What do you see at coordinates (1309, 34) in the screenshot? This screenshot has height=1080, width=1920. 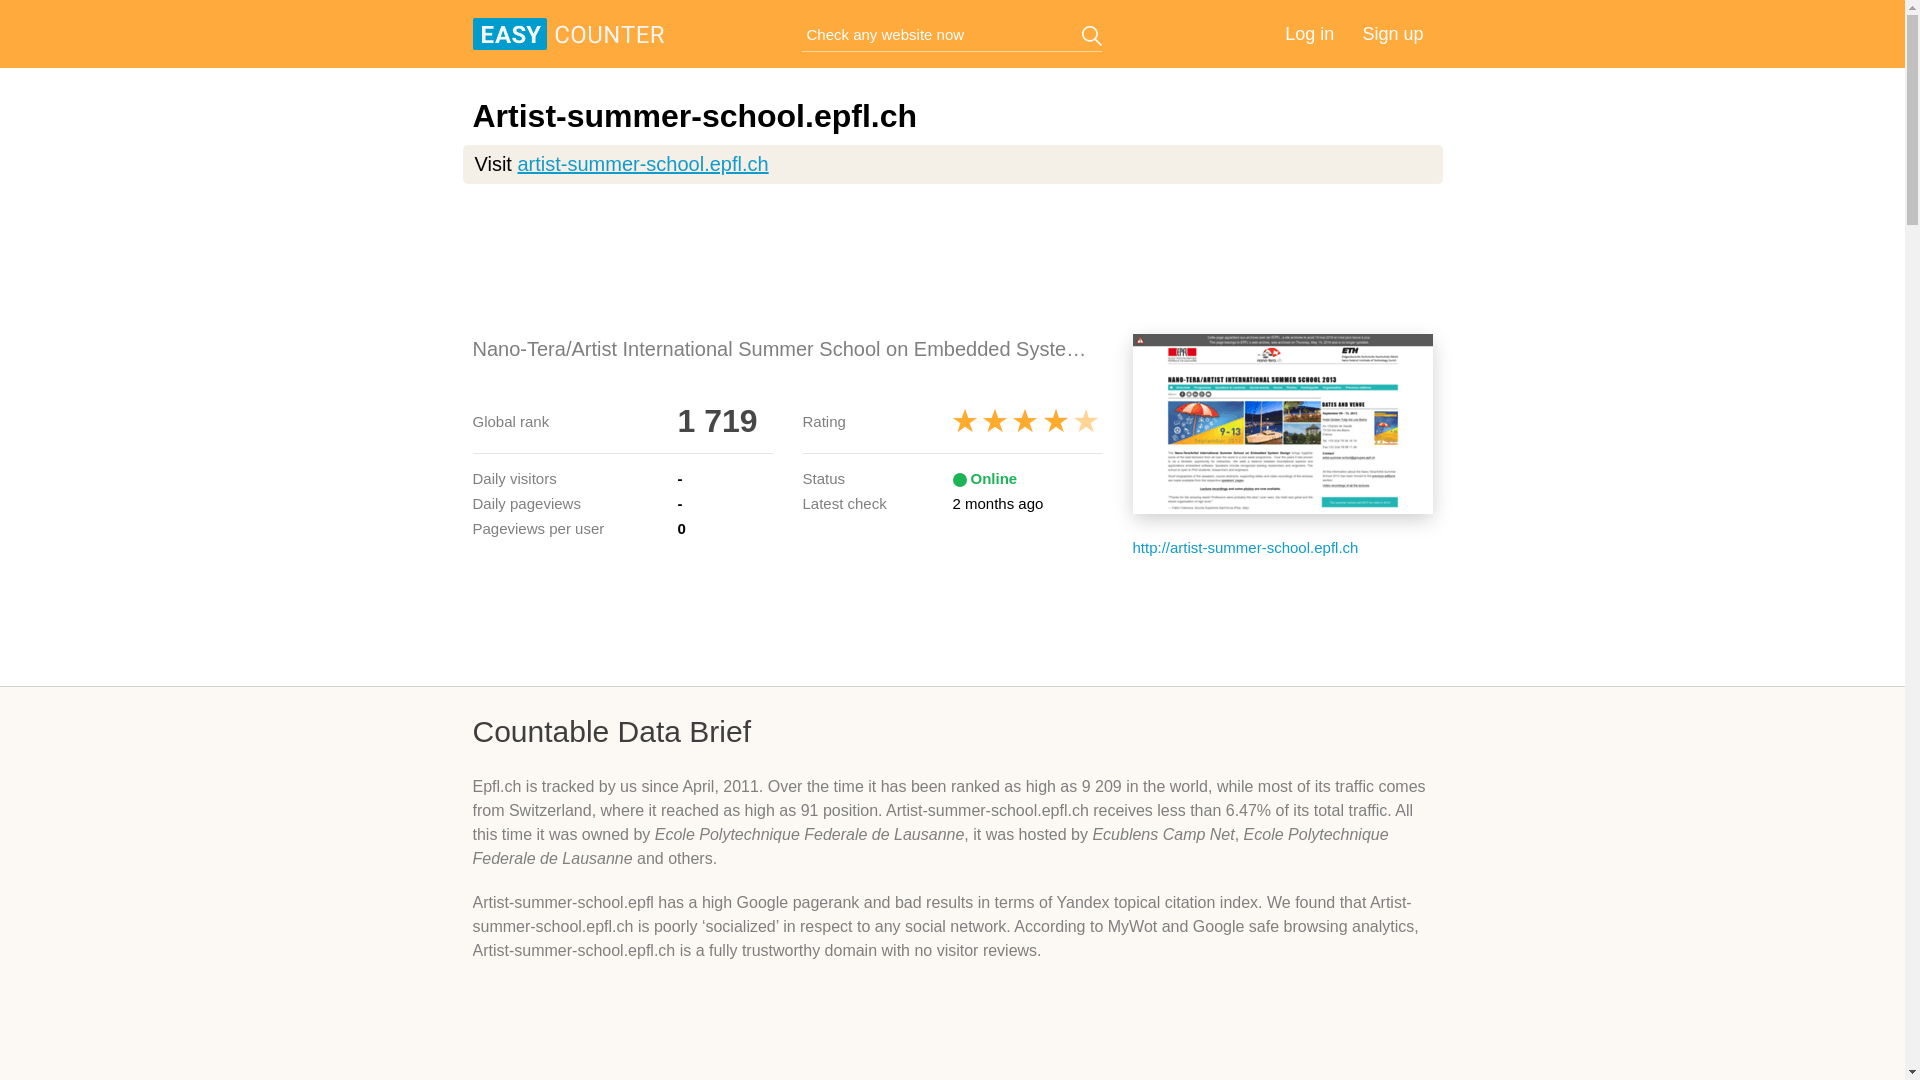 I see `Log in` at bounding box center [1309, 34].